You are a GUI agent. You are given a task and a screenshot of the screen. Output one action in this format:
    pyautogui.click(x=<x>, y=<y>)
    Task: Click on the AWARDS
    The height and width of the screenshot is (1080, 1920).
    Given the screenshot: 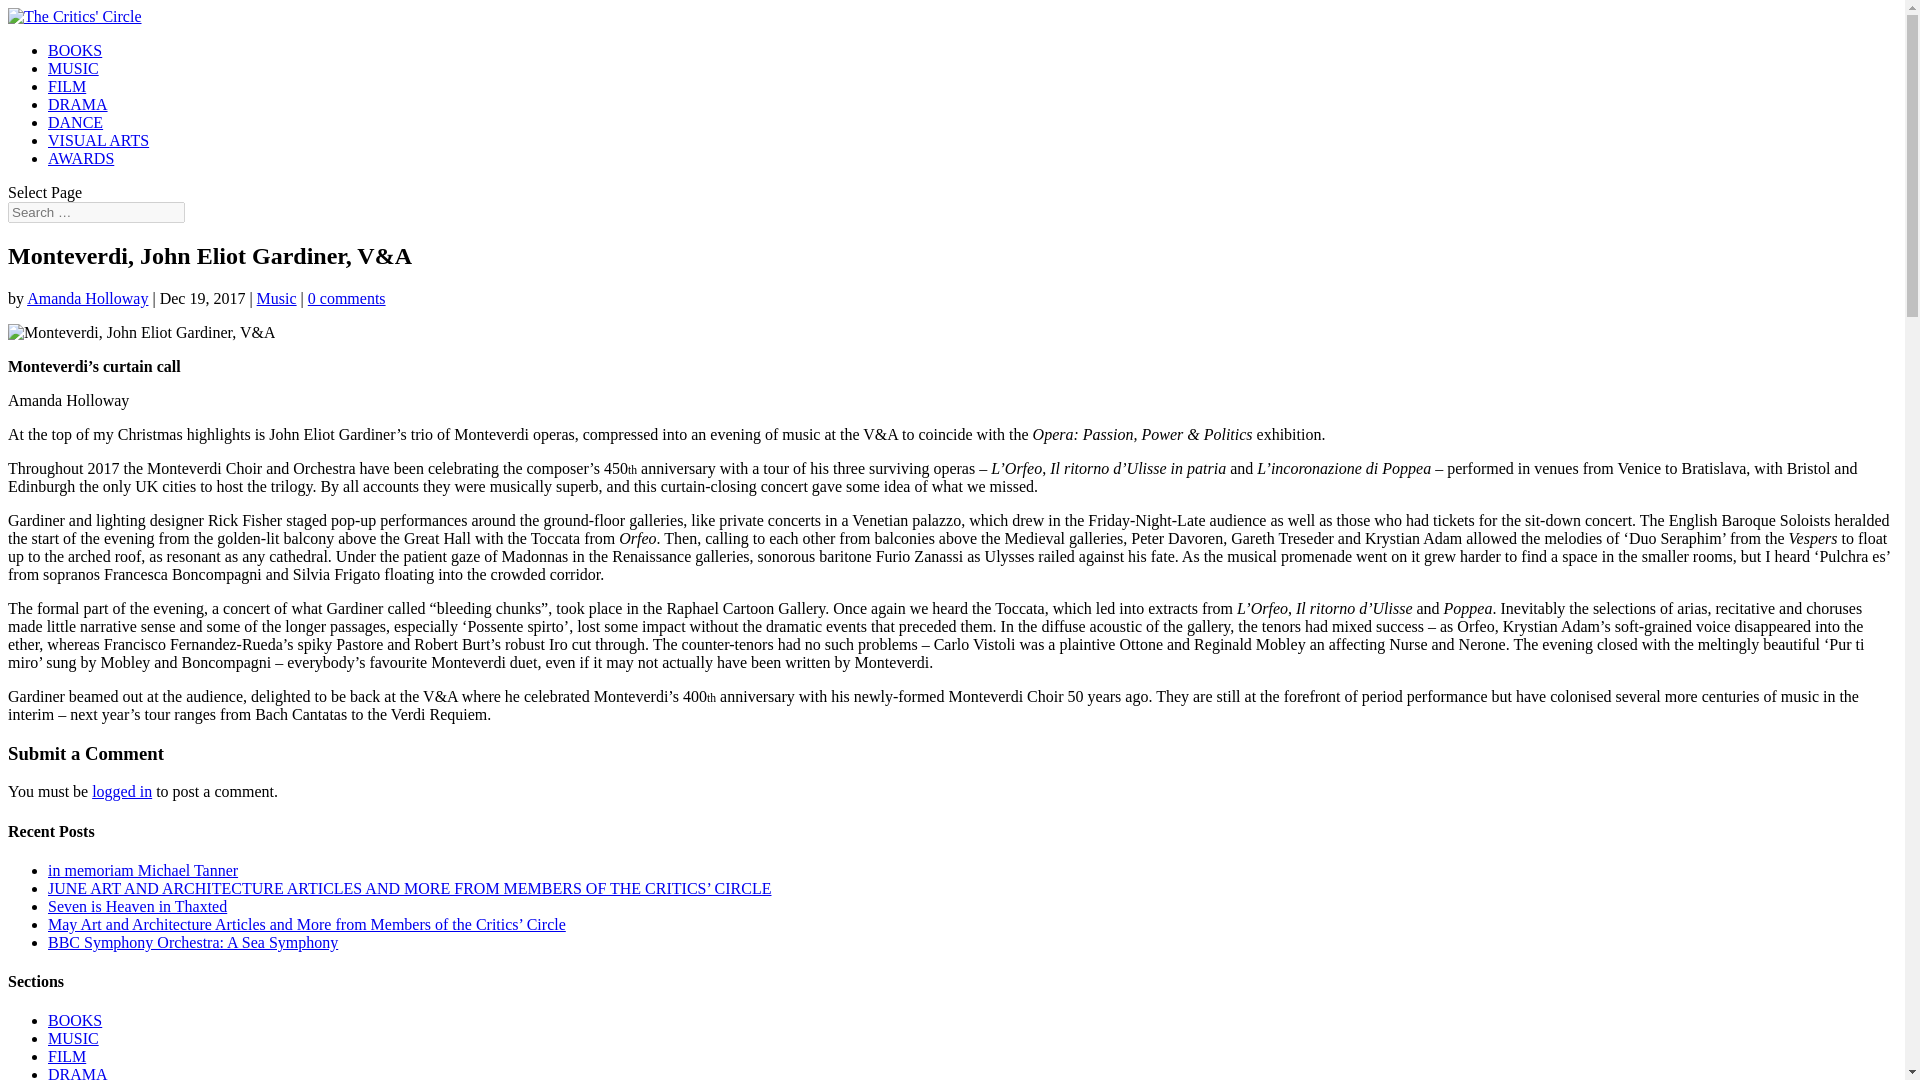 What is the action you would take?
    pyautogui.click(x=80, y=158)
    